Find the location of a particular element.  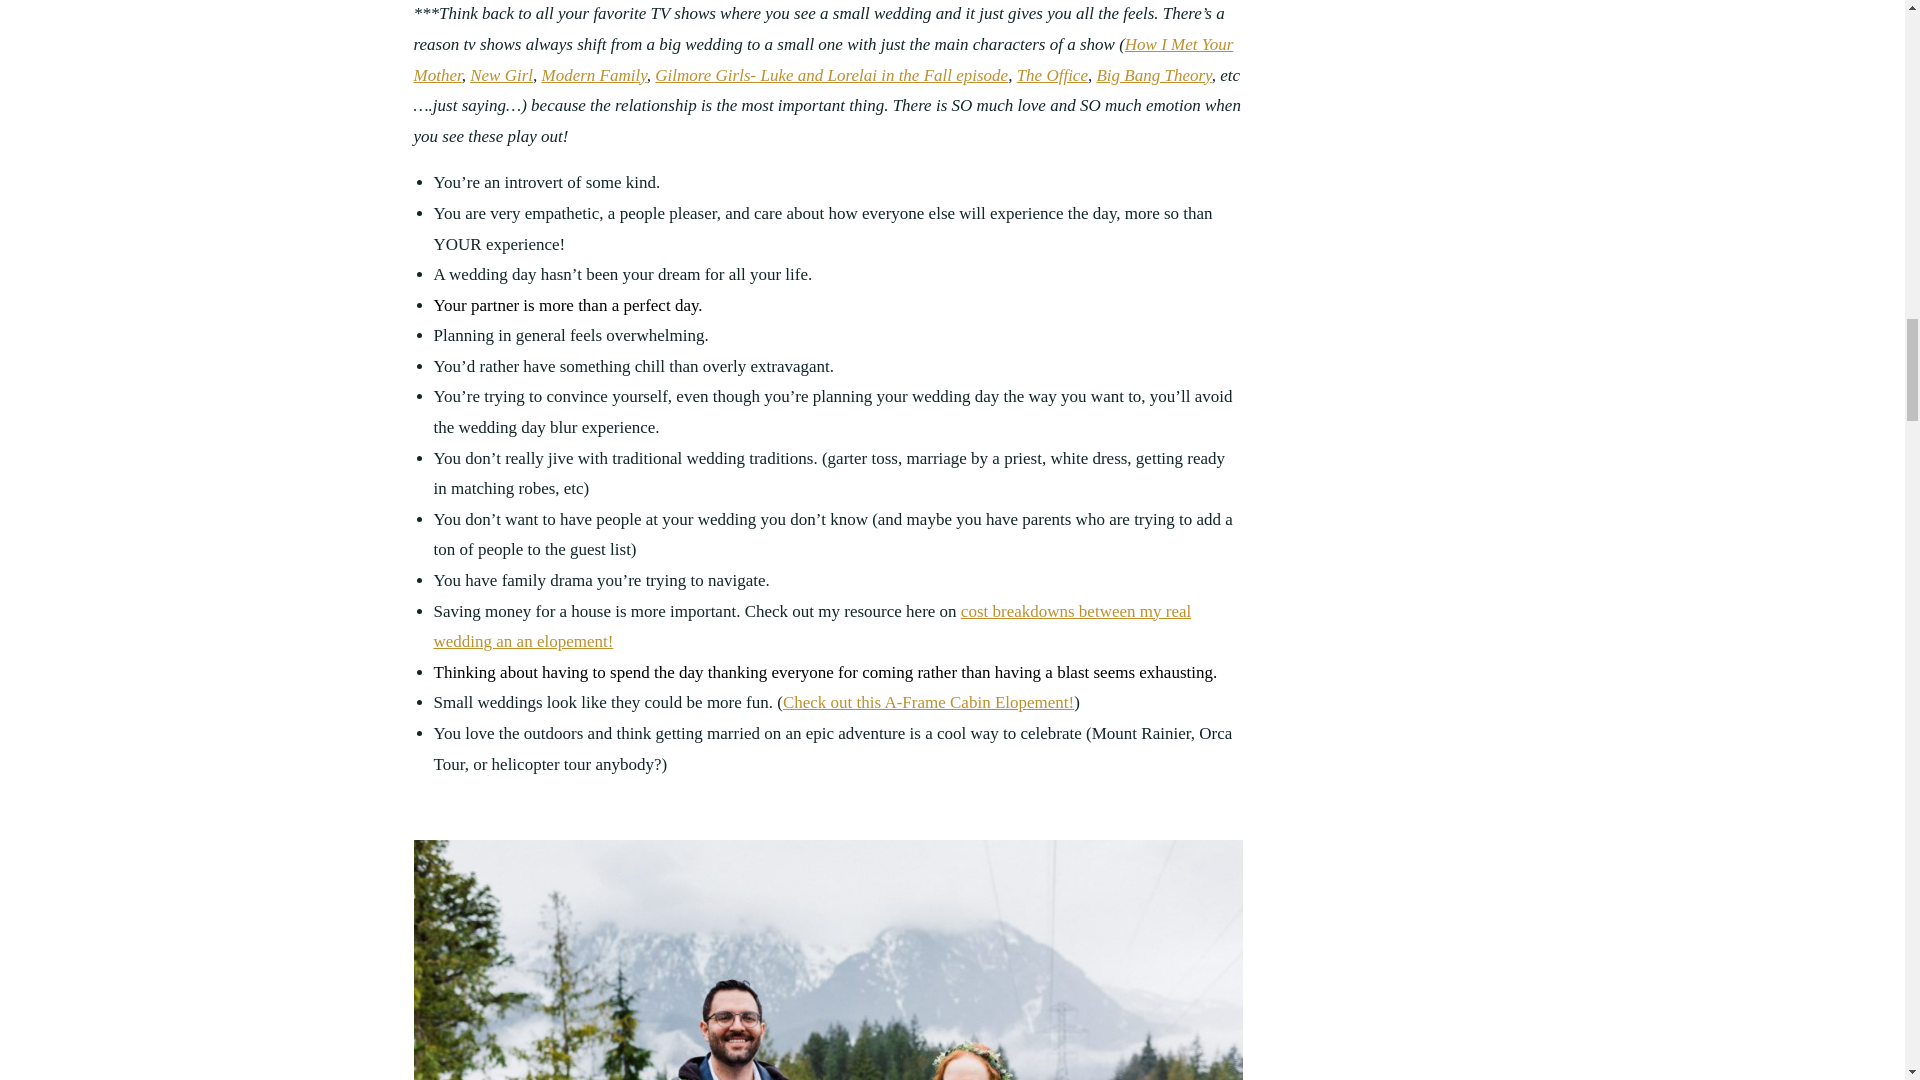

New Girl is located at coordinates (502, 75).